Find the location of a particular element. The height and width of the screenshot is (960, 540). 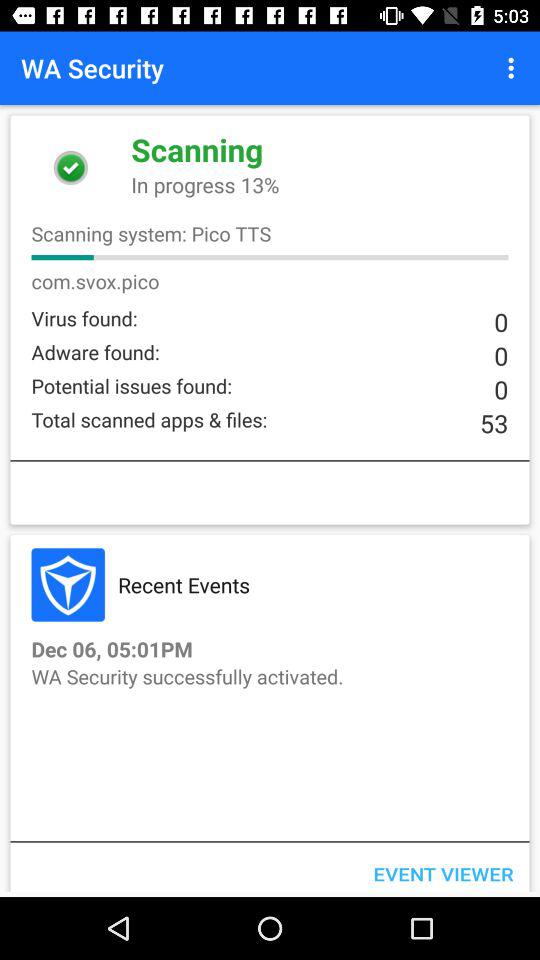

choose the icon at the bottom right corner is located at coordinates (443, 869).